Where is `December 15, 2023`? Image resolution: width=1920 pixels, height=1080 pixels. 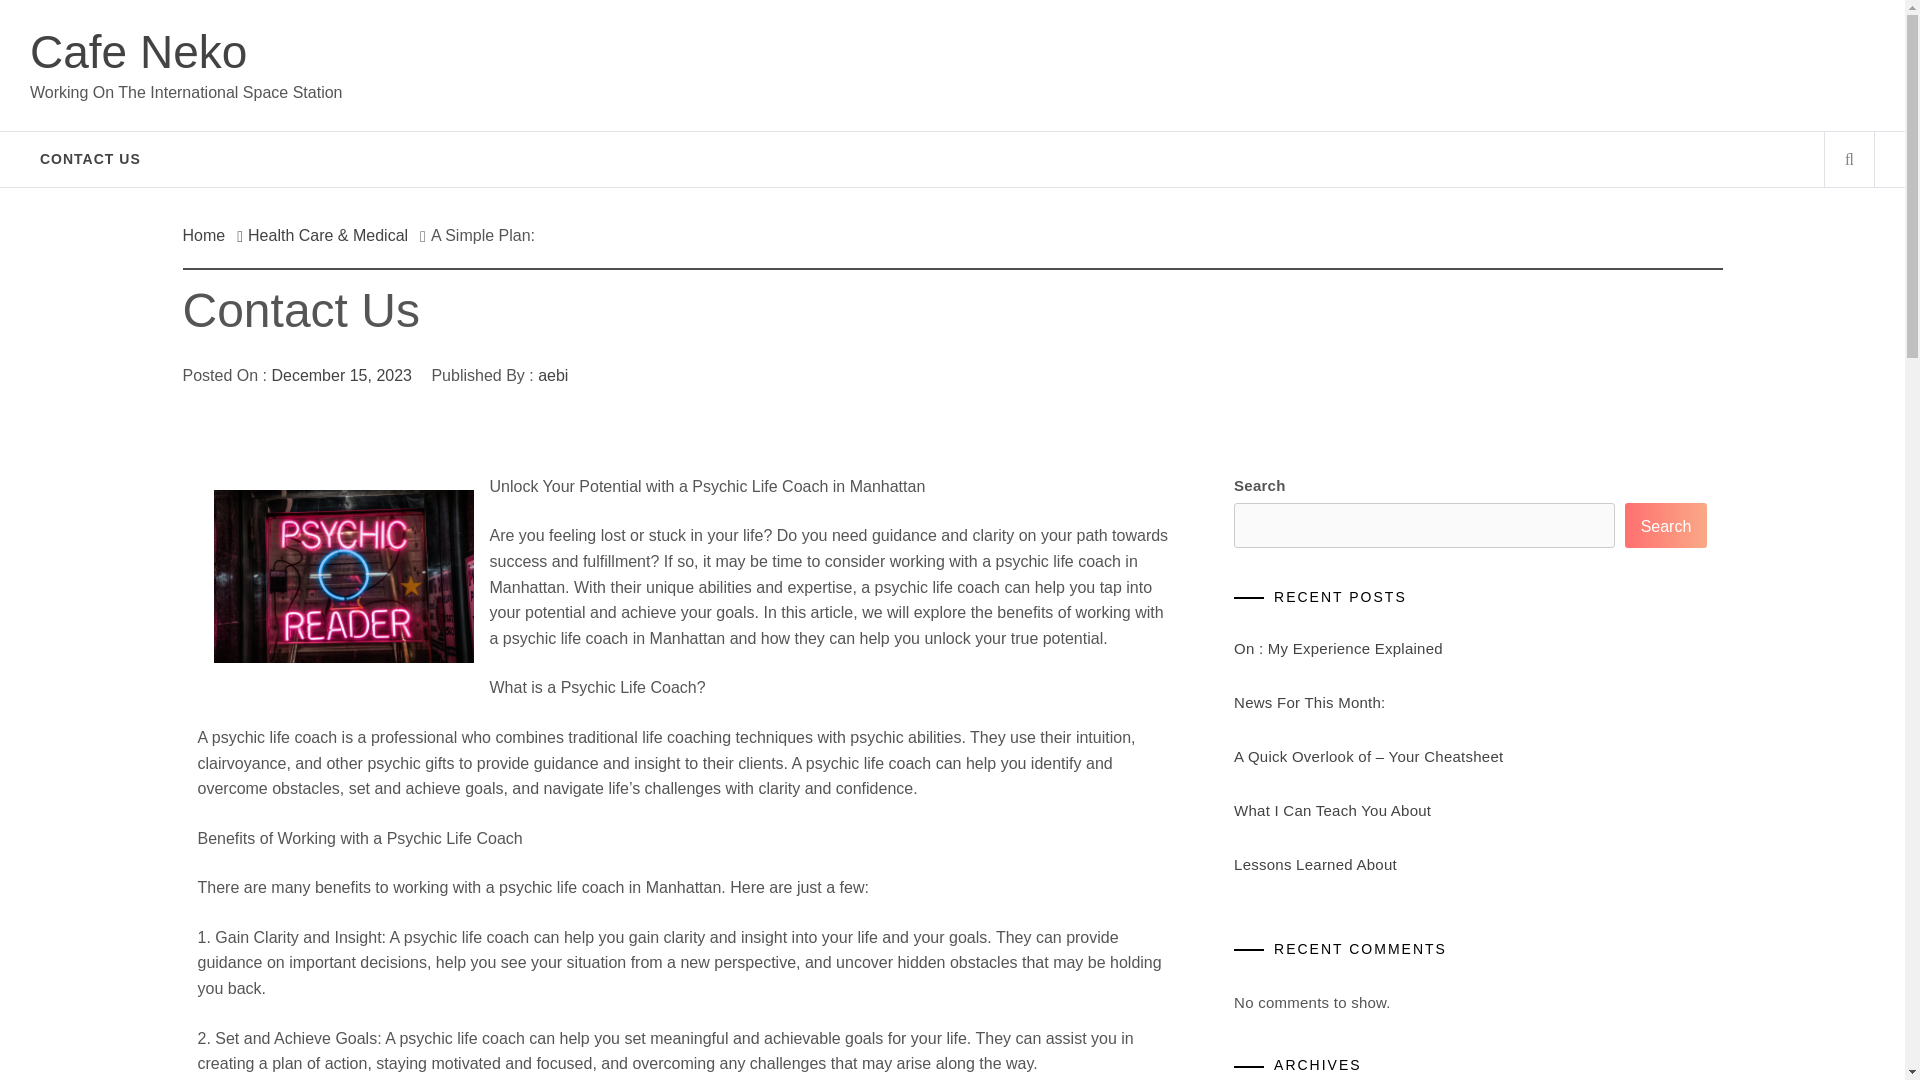
December 15, 2023 is located at coordinates (341, 376).